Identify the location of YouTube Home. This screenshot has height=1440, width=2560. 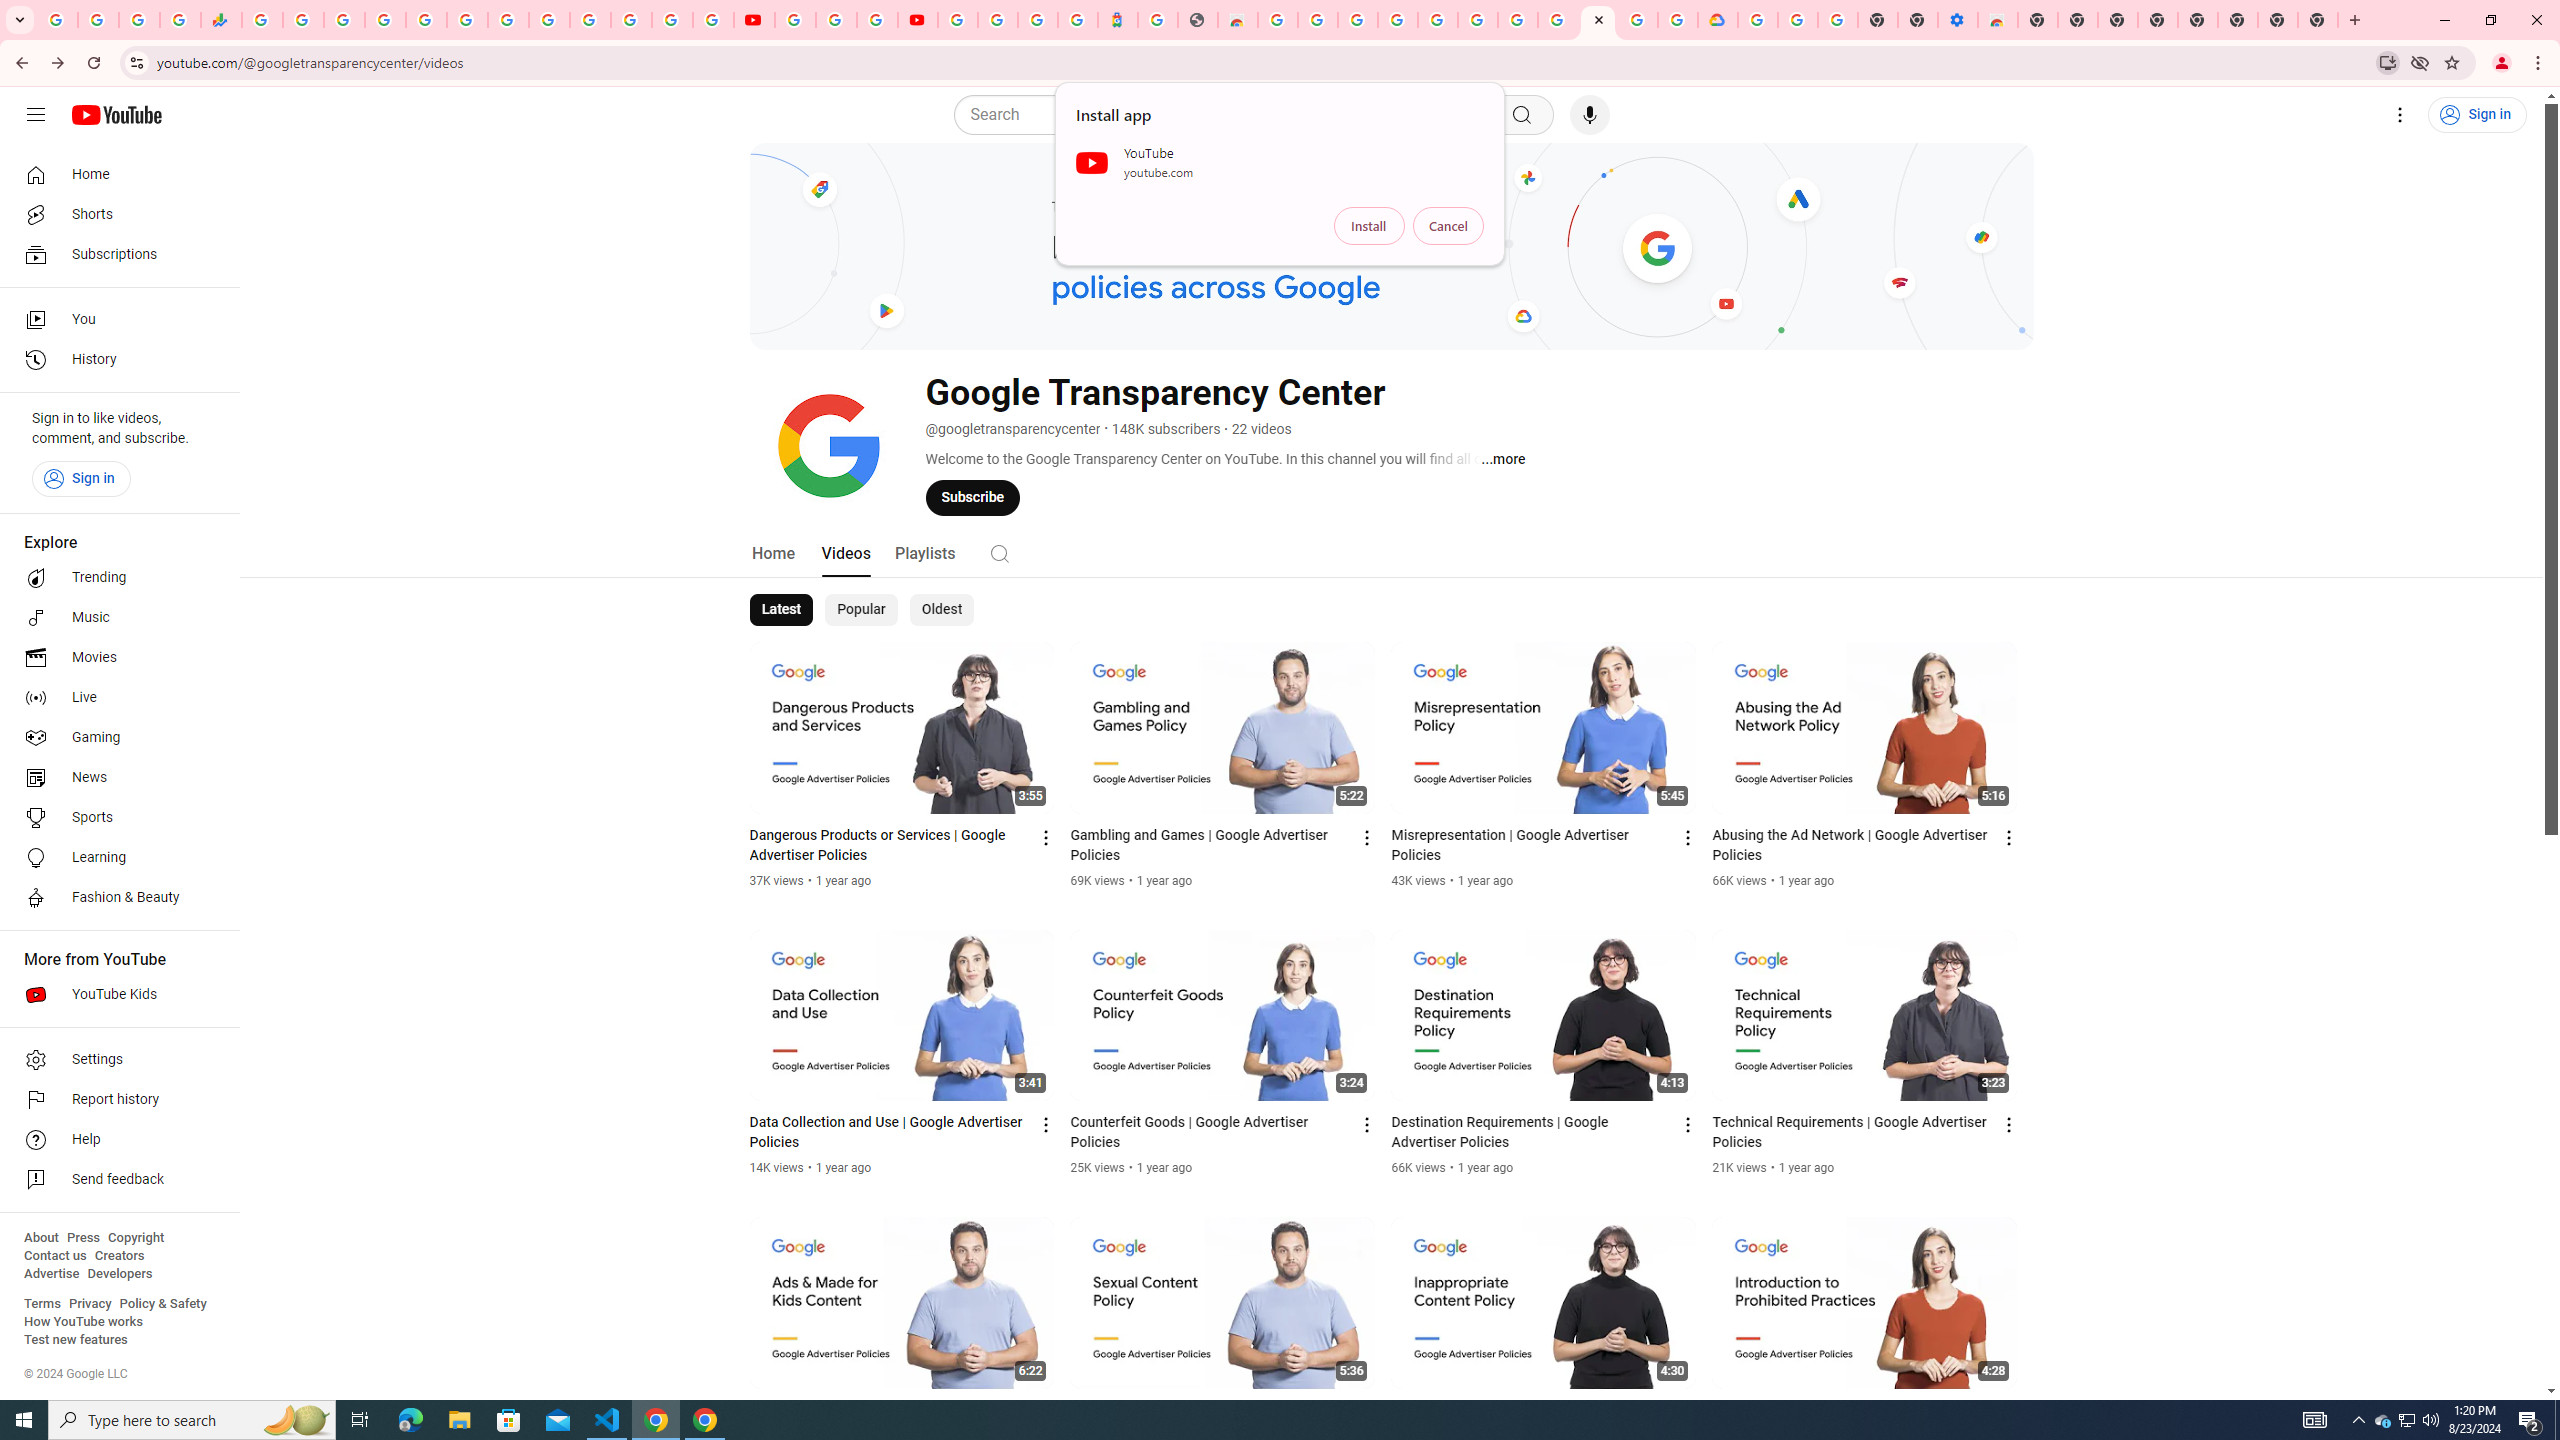
(116, 114).